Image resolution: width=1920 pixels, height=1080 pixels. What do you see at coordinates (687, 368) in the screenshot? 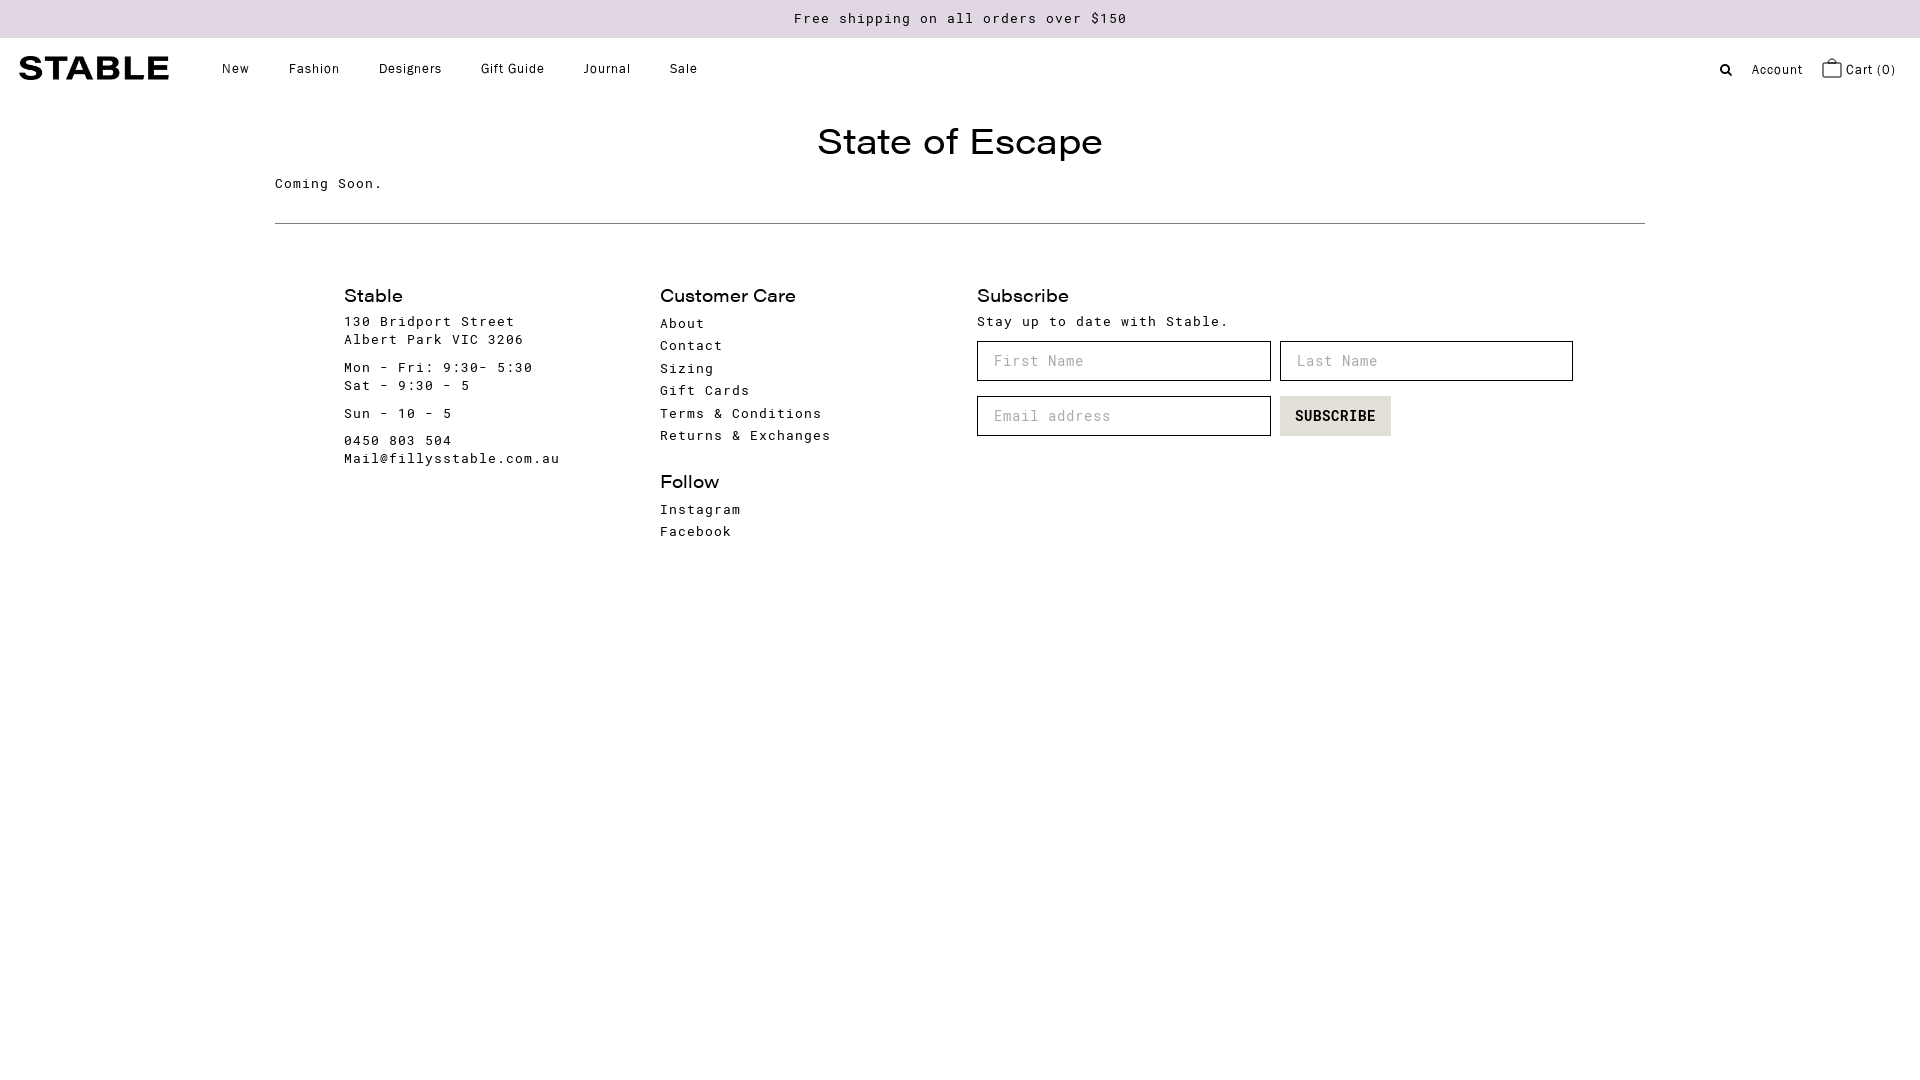
I see `Sizing` at bounding box center [687, 368].